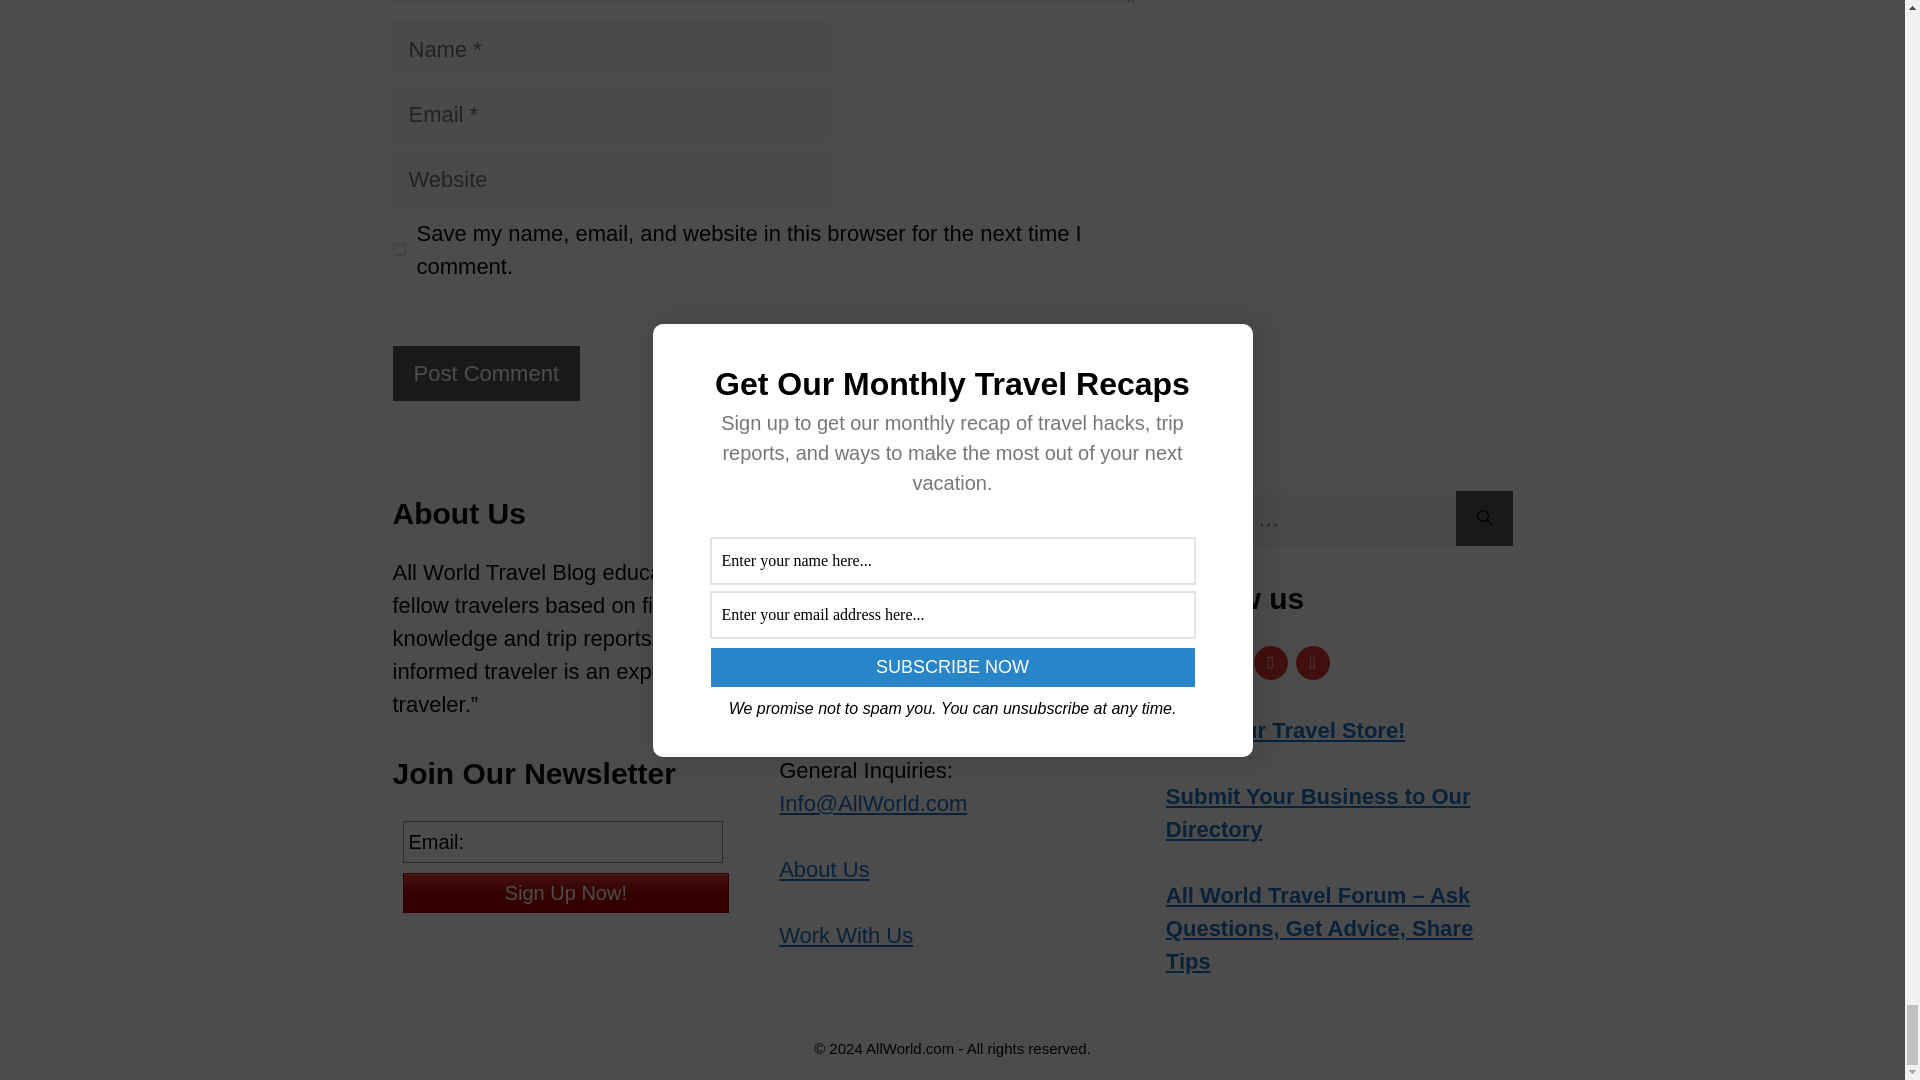 Image resolution: width=1920 pixels, height=1080 pixels. I want to click on yes, so click(398, 249).